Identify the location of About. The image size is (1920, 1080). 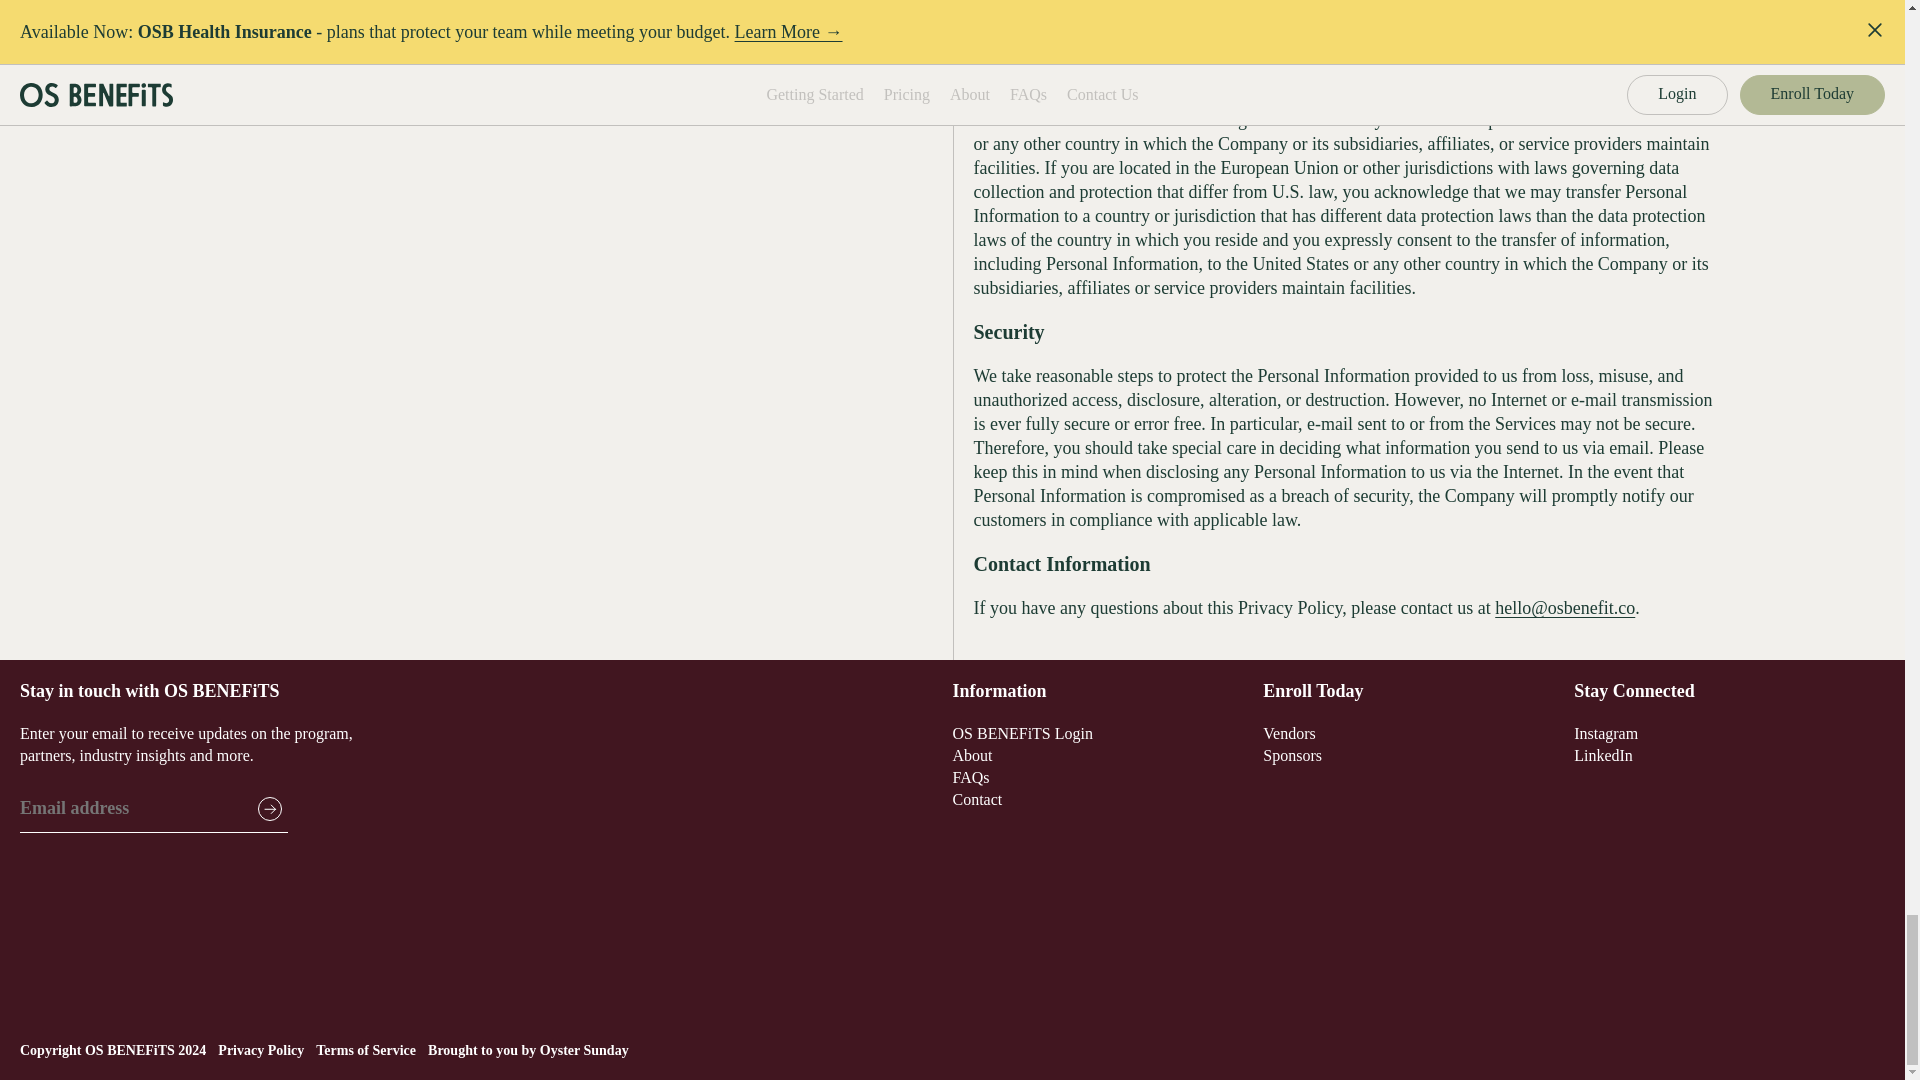
(972, 755).